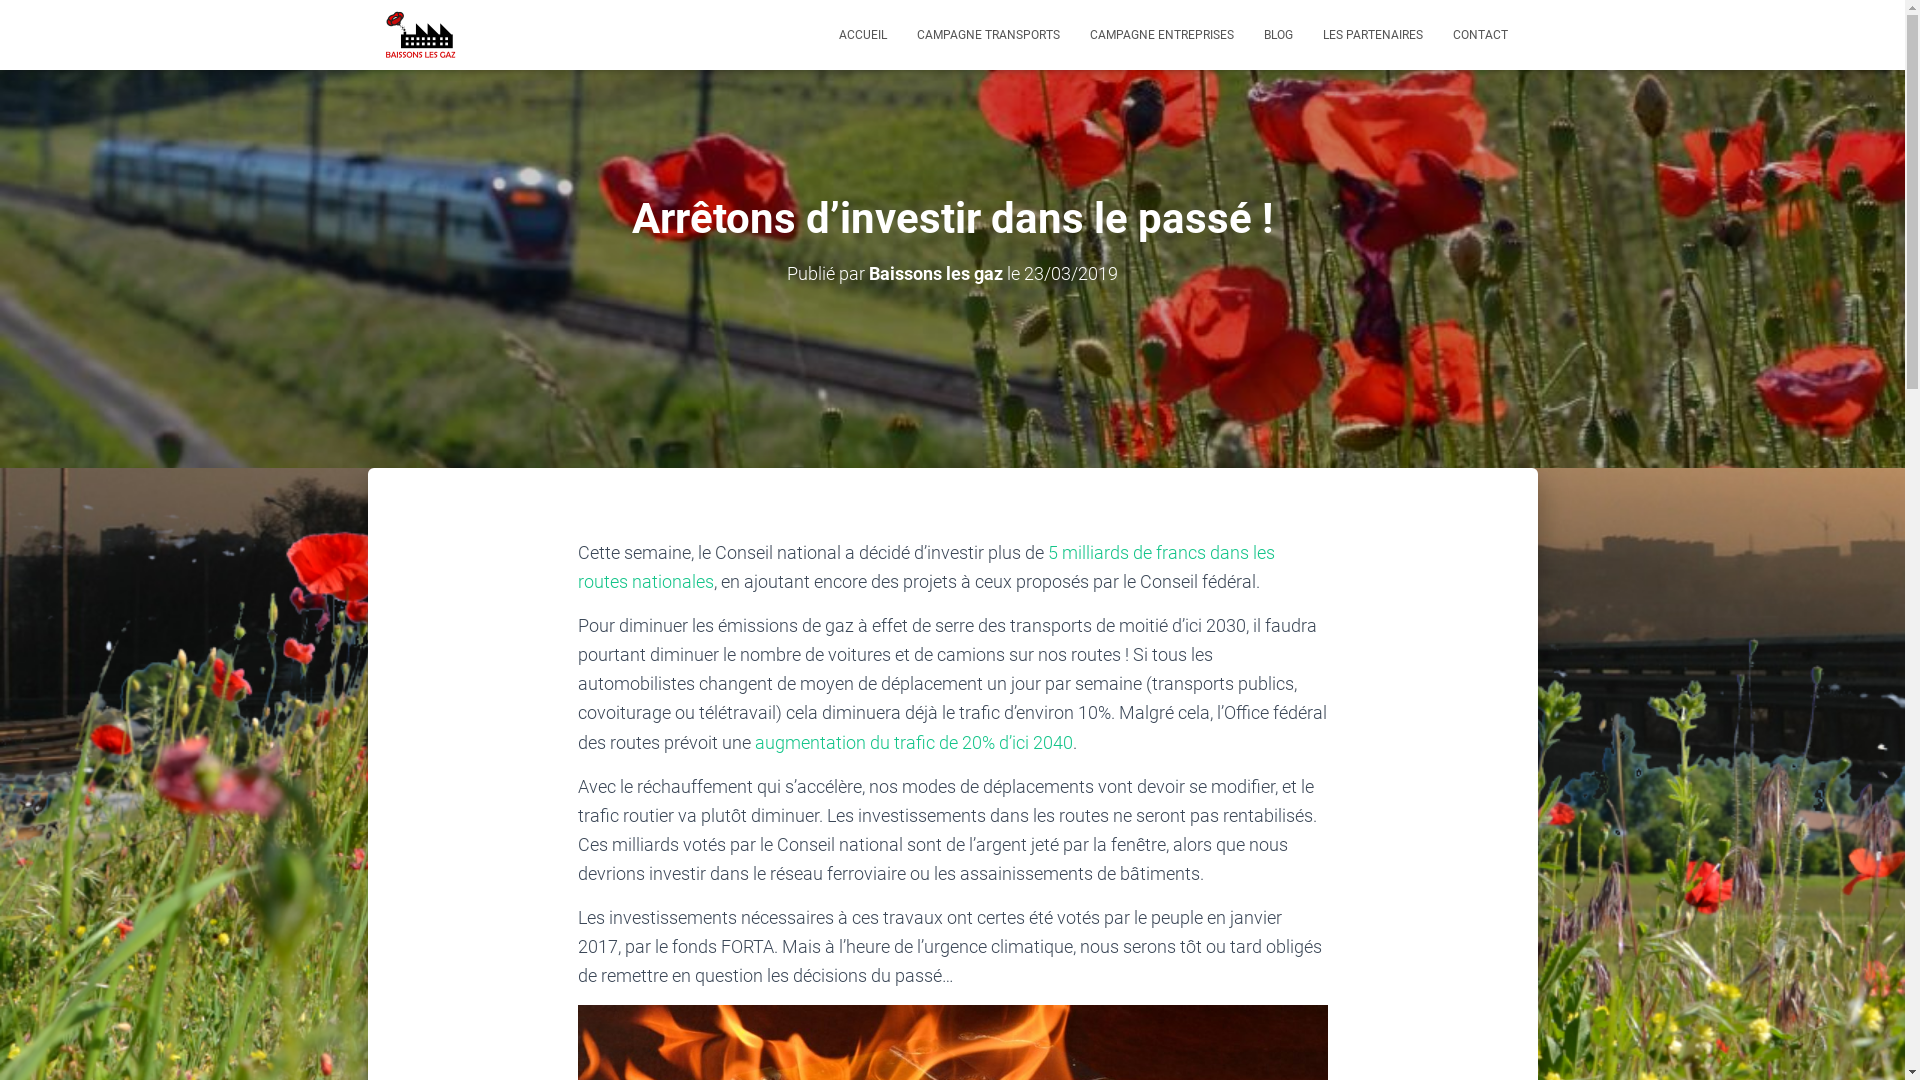  Describe the element at coordinates (1278, 35) in the screenshot. I see `BLOG` at that location.